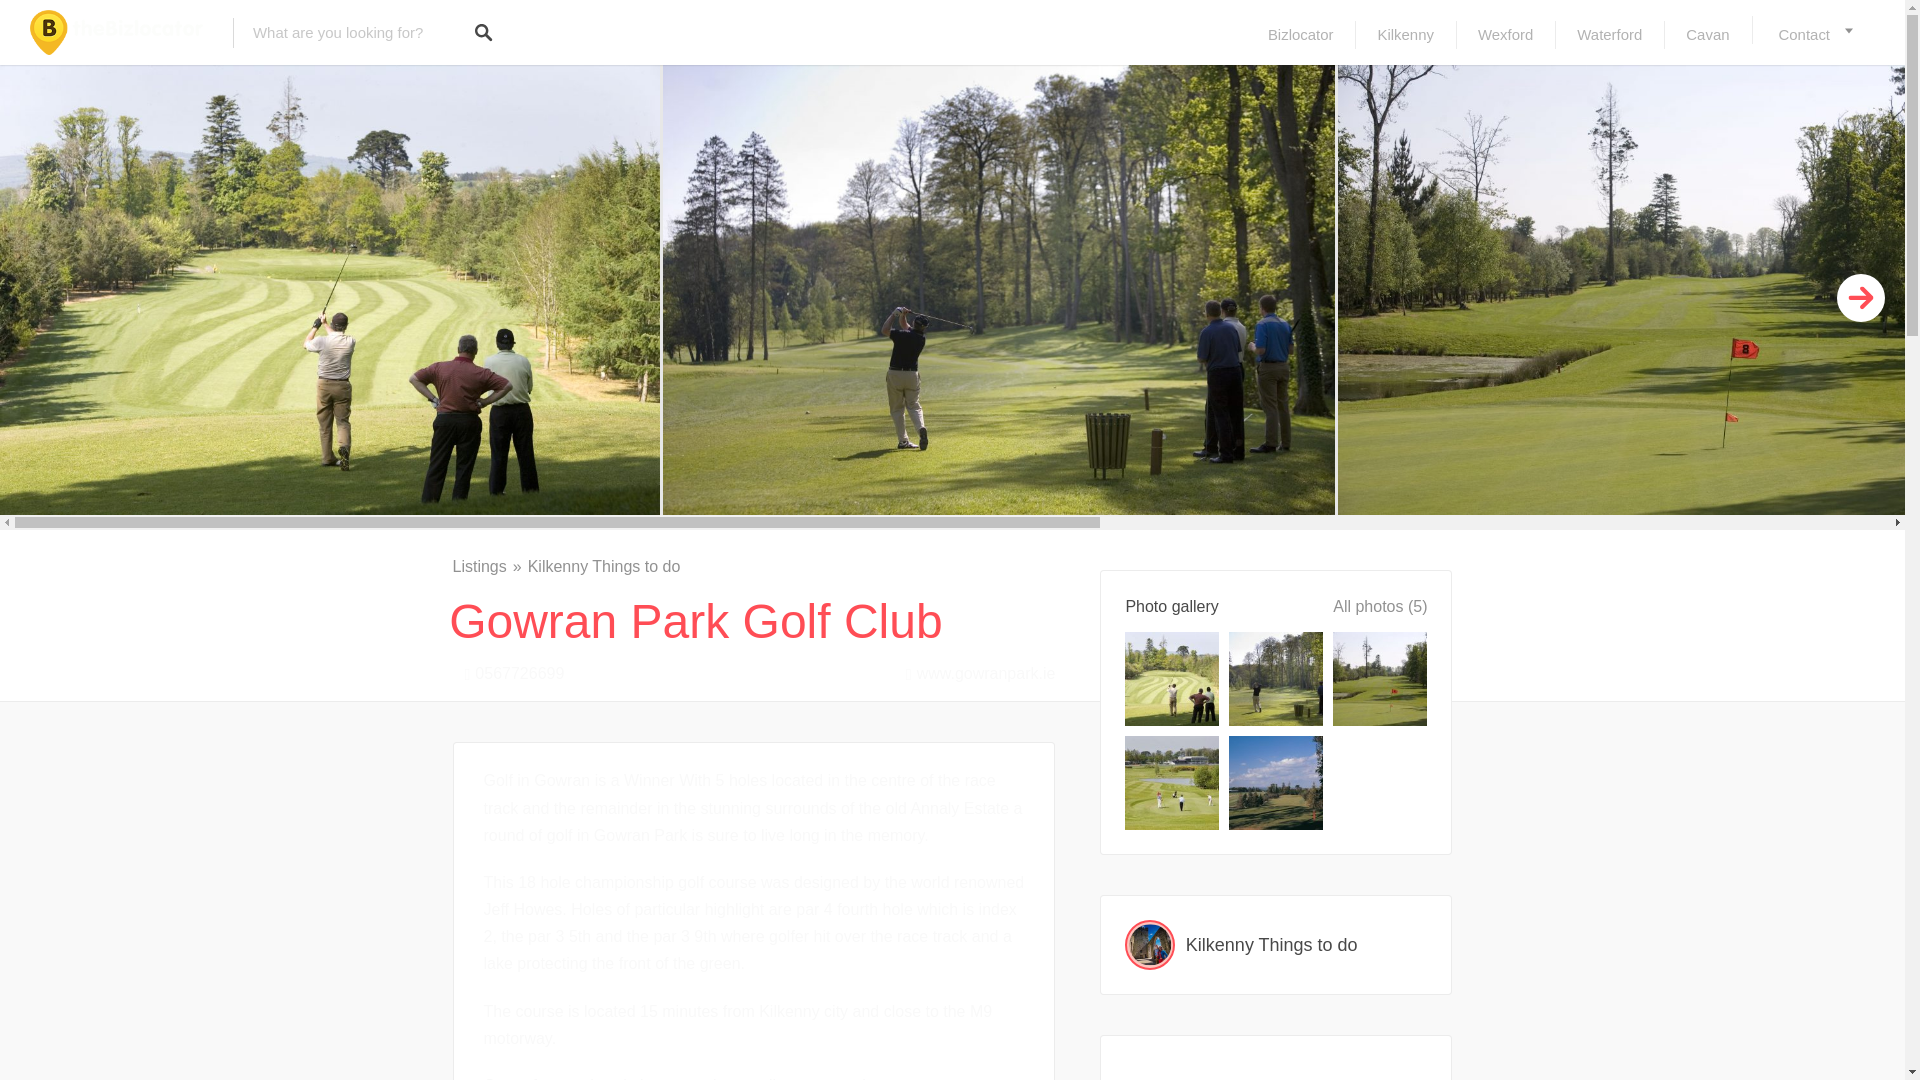  What do you see at coordinates (975, 670) in the screenshot?
I see `www.gowranpark.ie` at bounding box center [975, 670].